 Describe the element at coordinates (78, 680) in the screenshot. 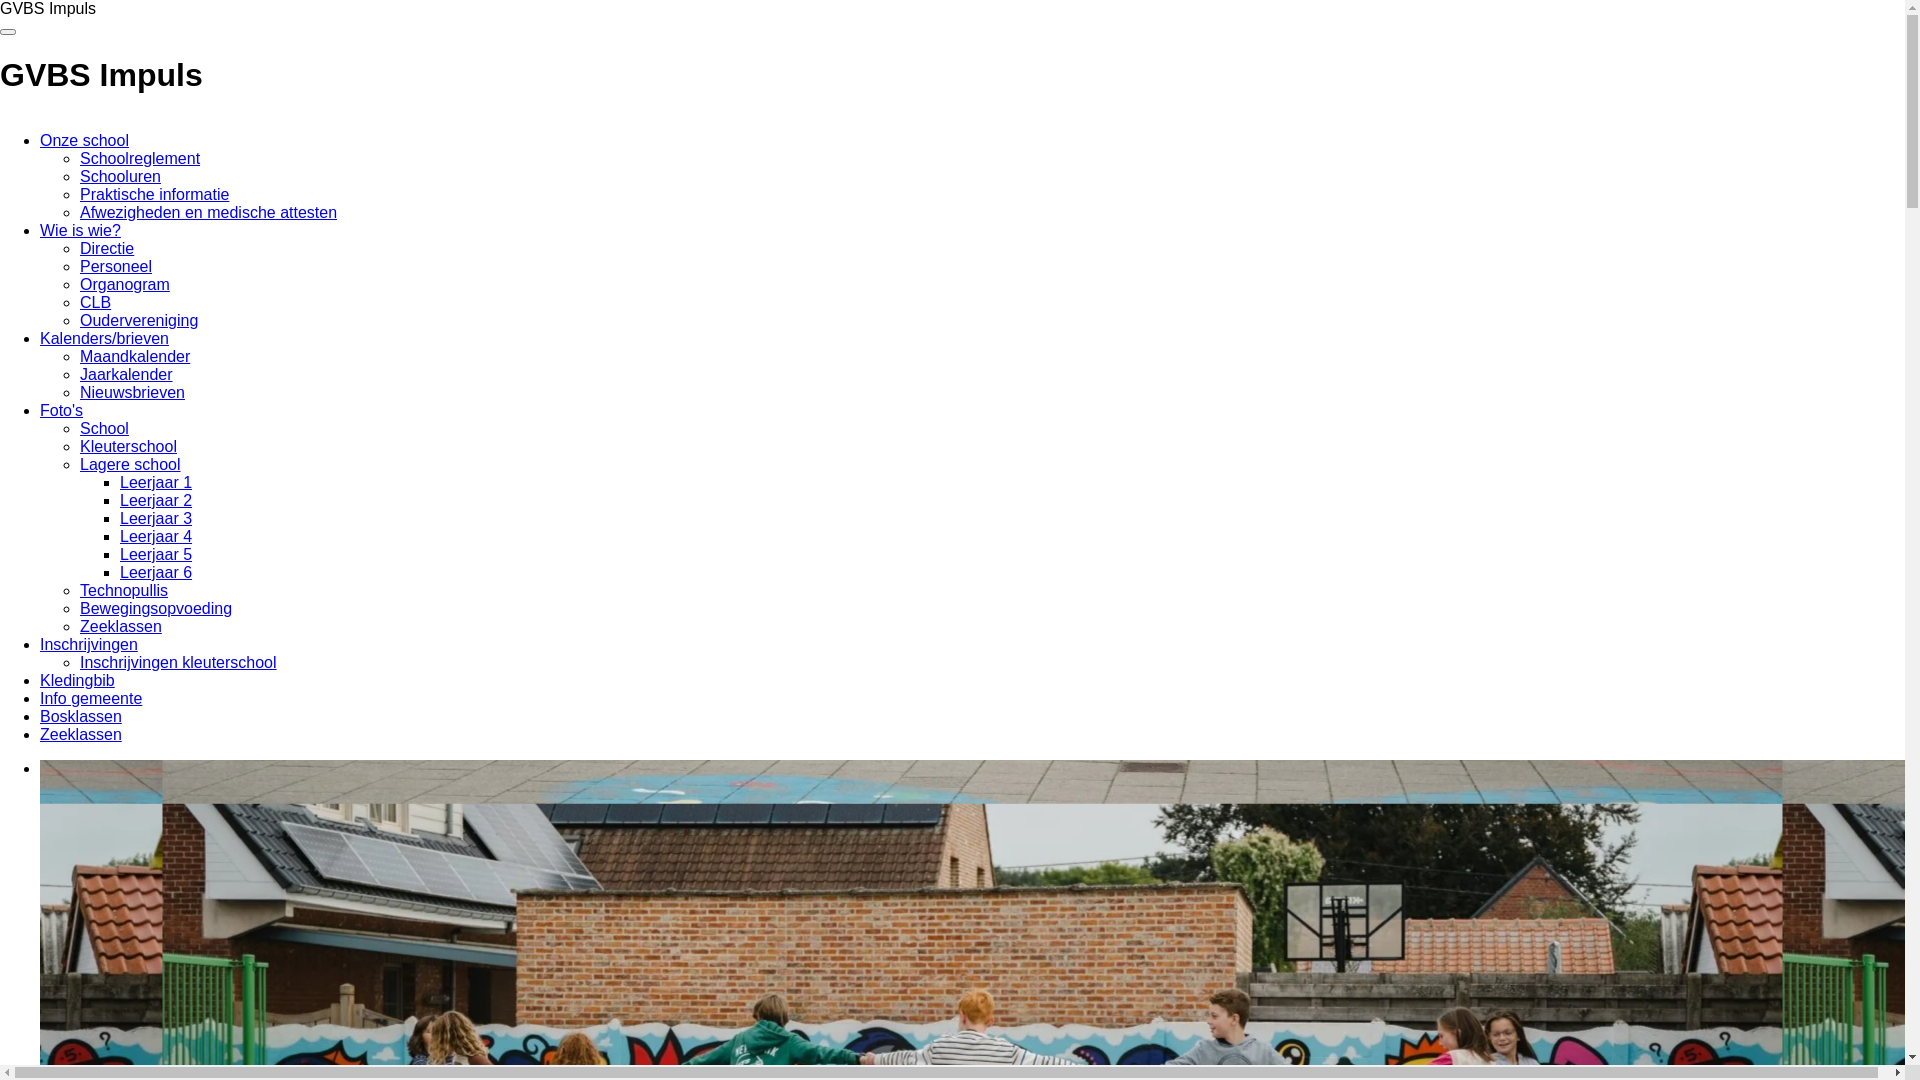

I see `Kledingbib` at that location.